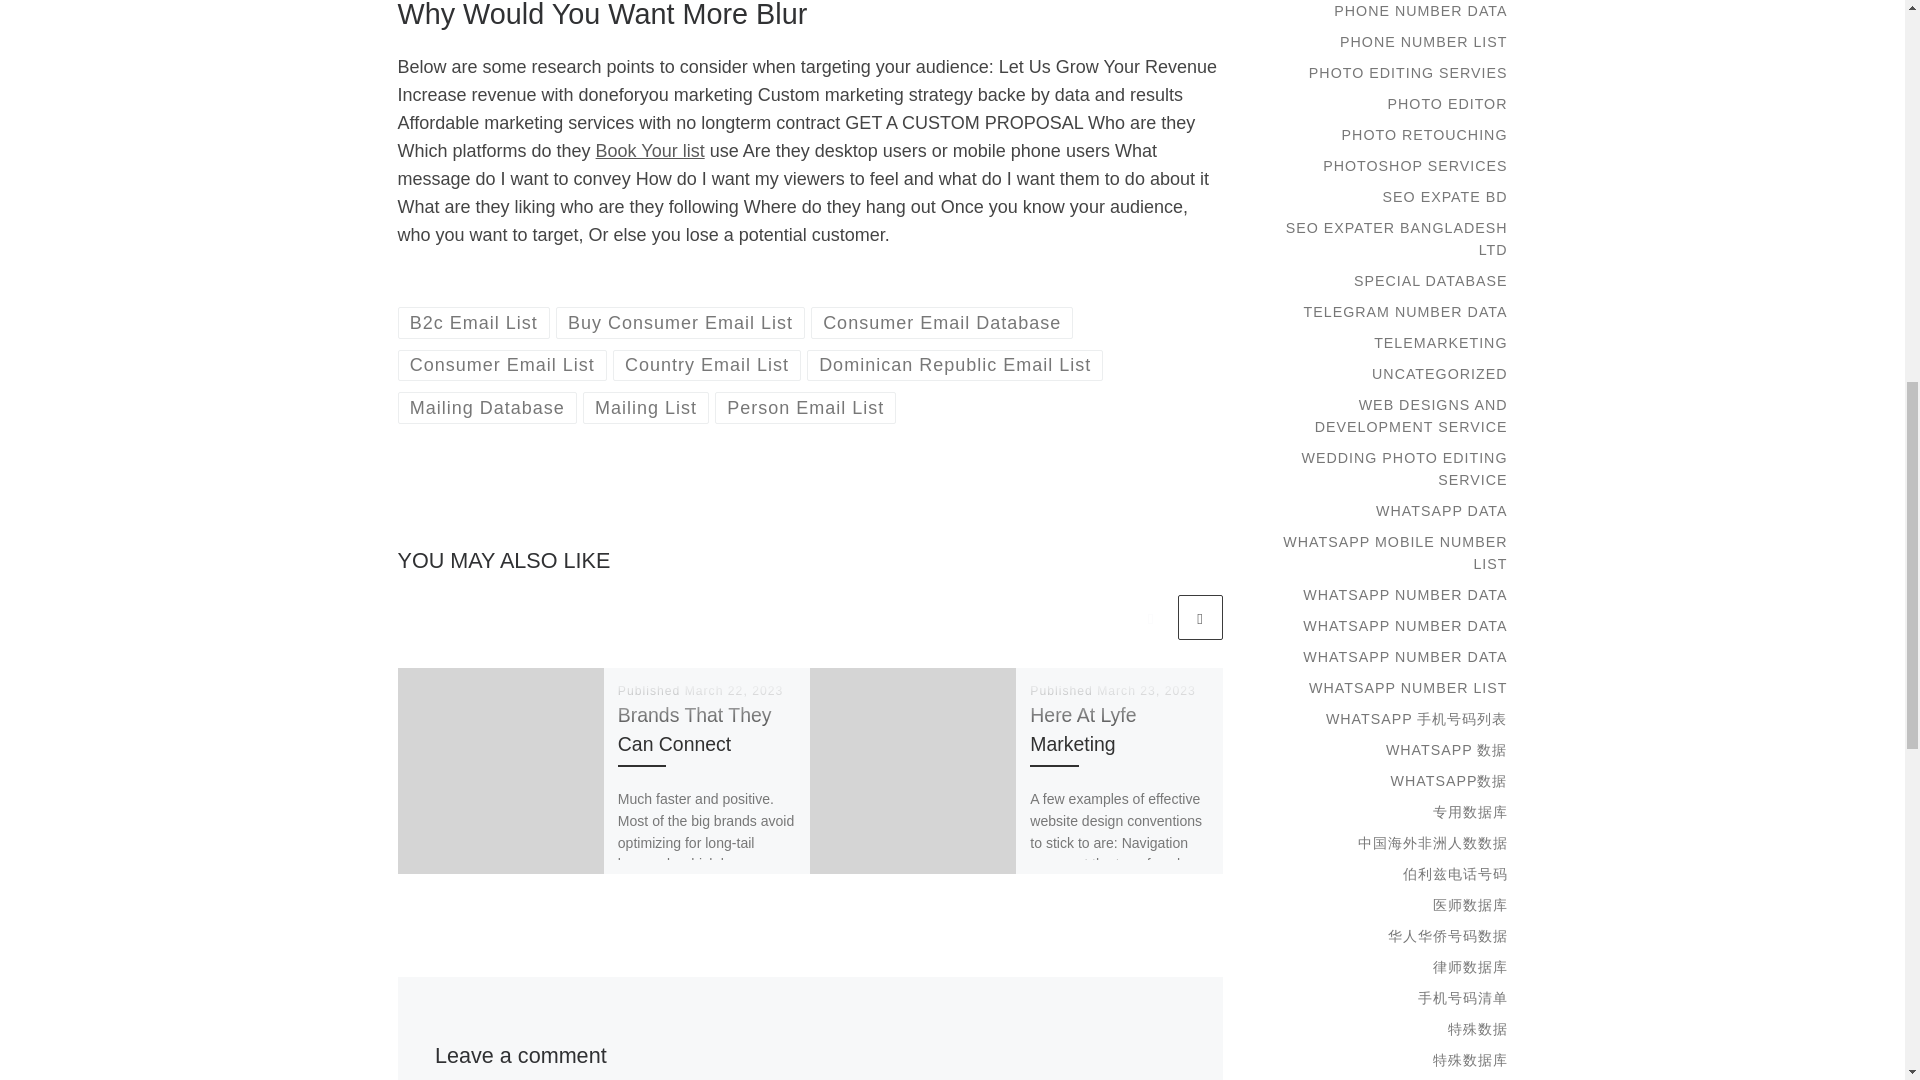 Image resolution: width=1920 pixels, height=1080 pixels. I want to click on March 22, 2023, so click(734, 690).